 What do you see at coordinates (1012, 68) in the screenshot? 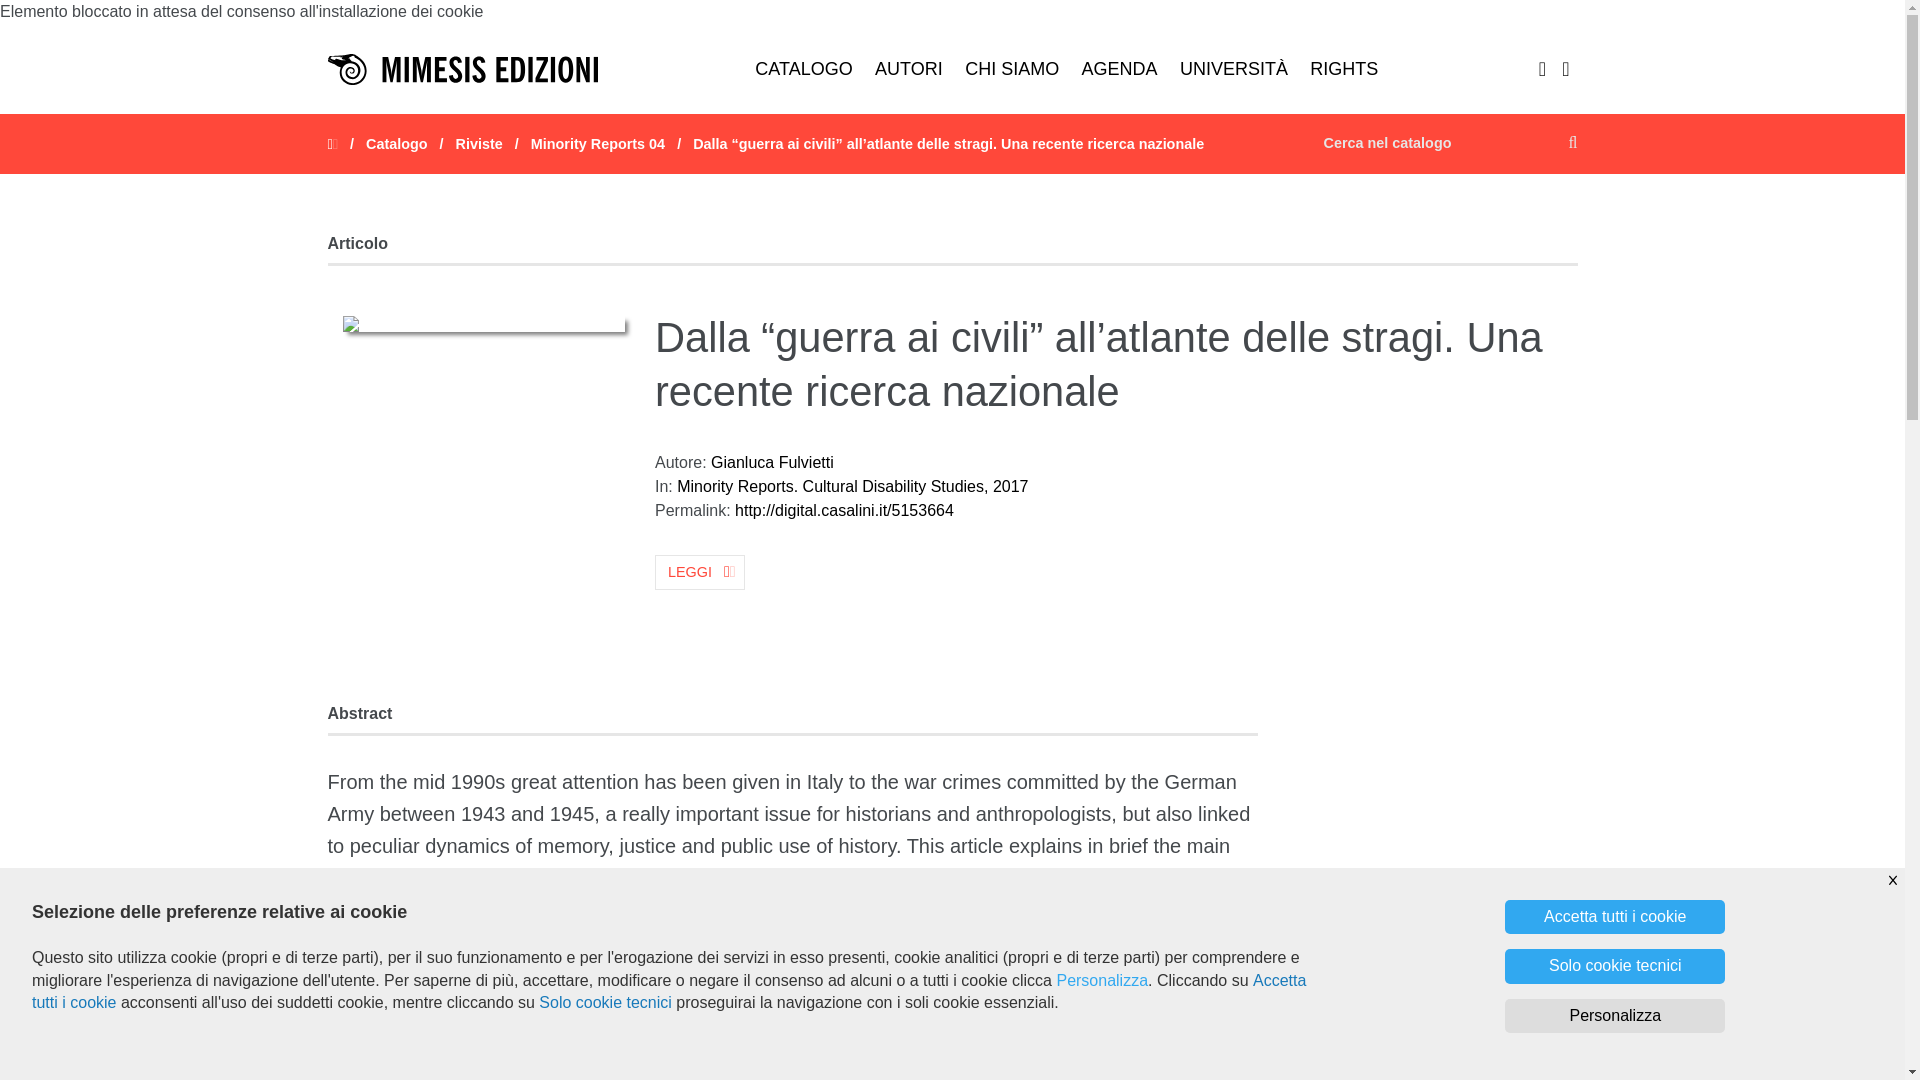
I see `CHI SIAMO` at bounding box center [1012, 68].